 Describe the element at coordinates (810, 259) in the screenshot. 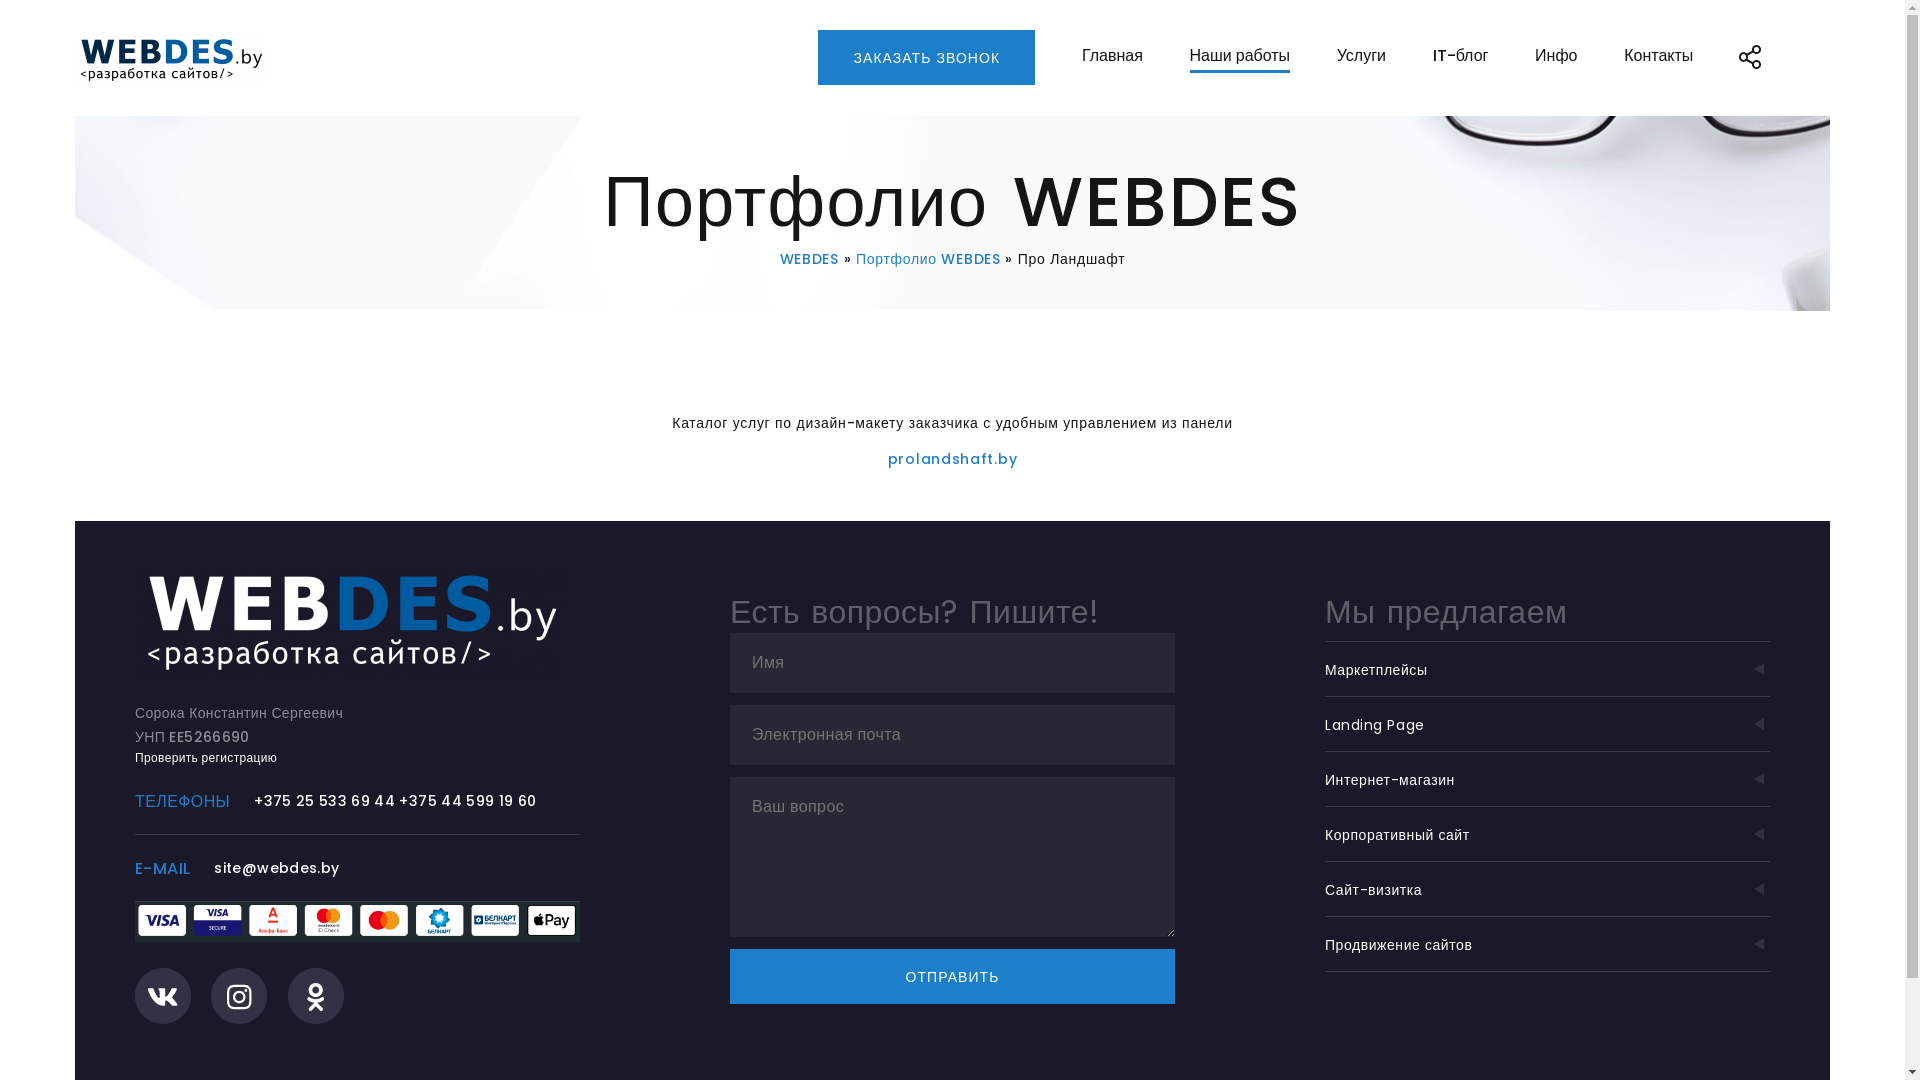

I see `WEBDES` at that location.